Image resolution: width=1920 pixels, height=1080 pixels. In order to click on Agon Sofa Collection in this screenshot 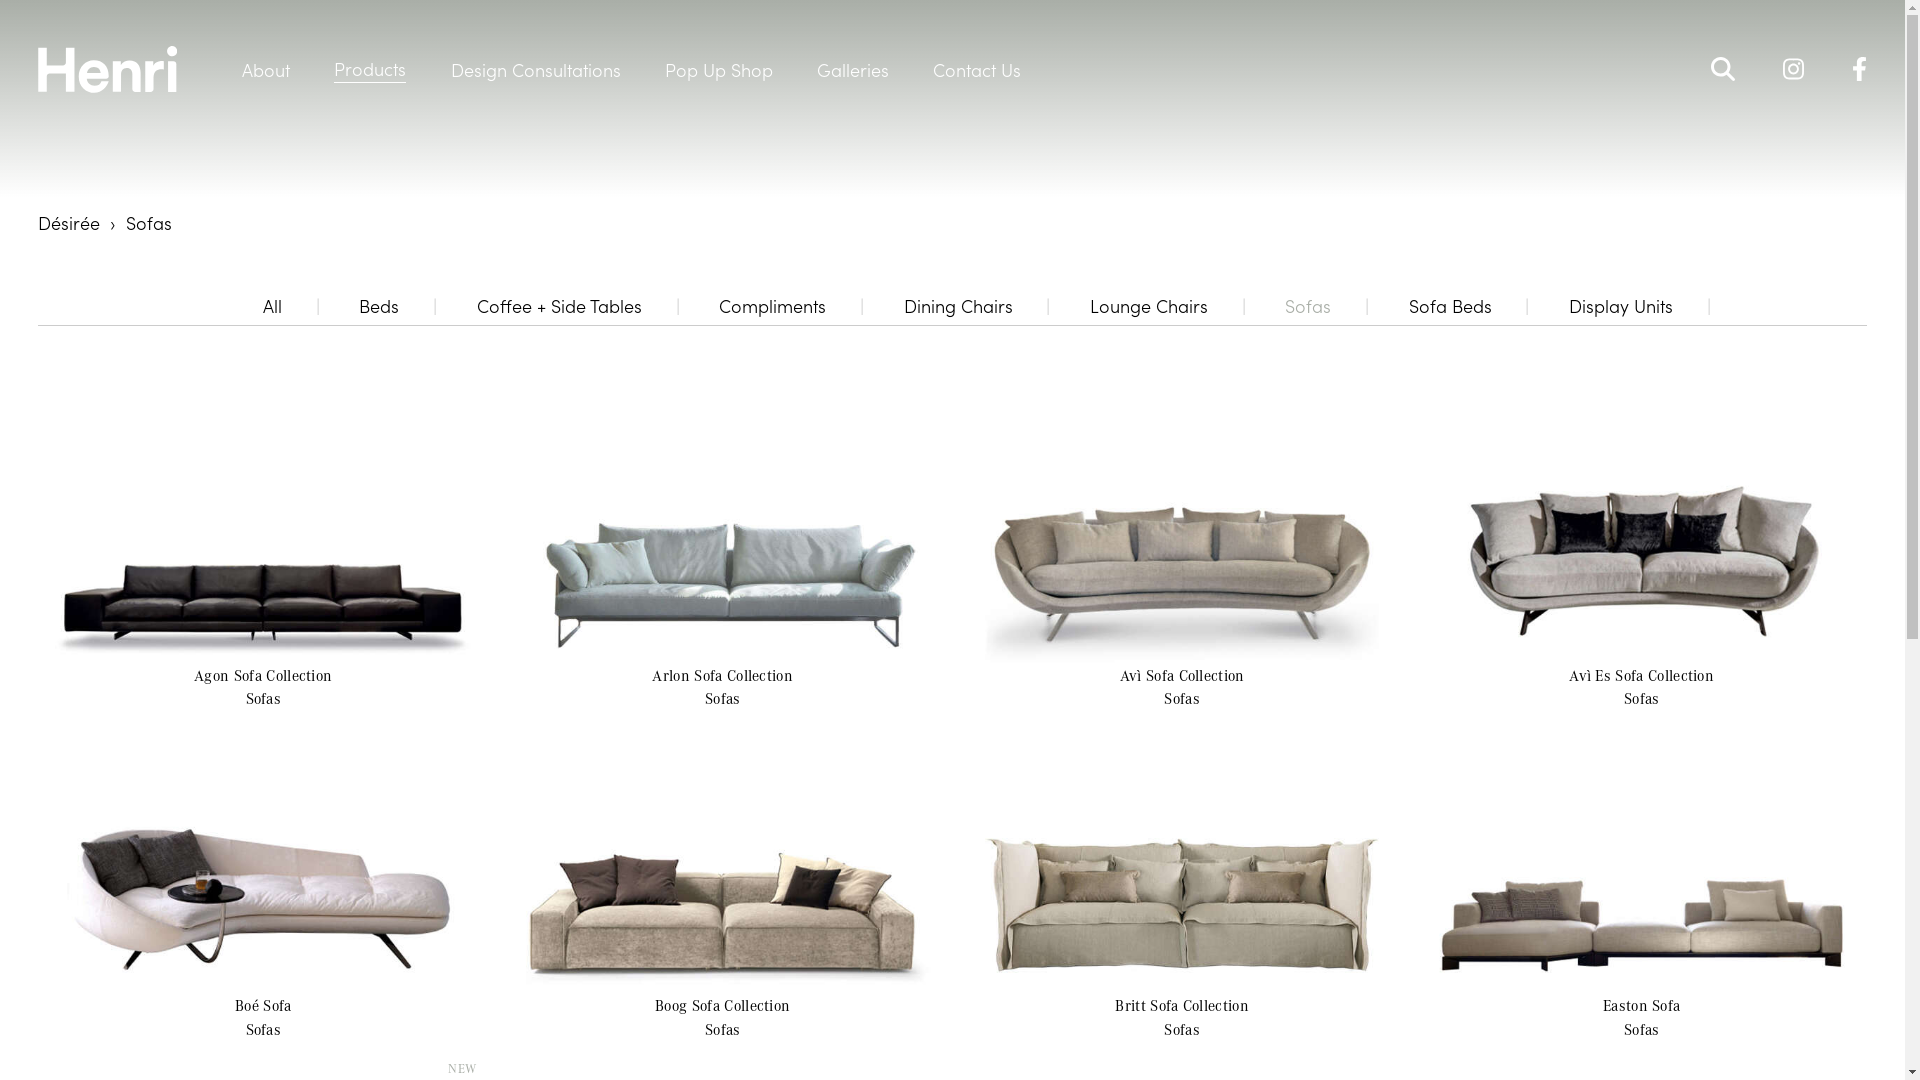, I will do `click(263, 676)`.